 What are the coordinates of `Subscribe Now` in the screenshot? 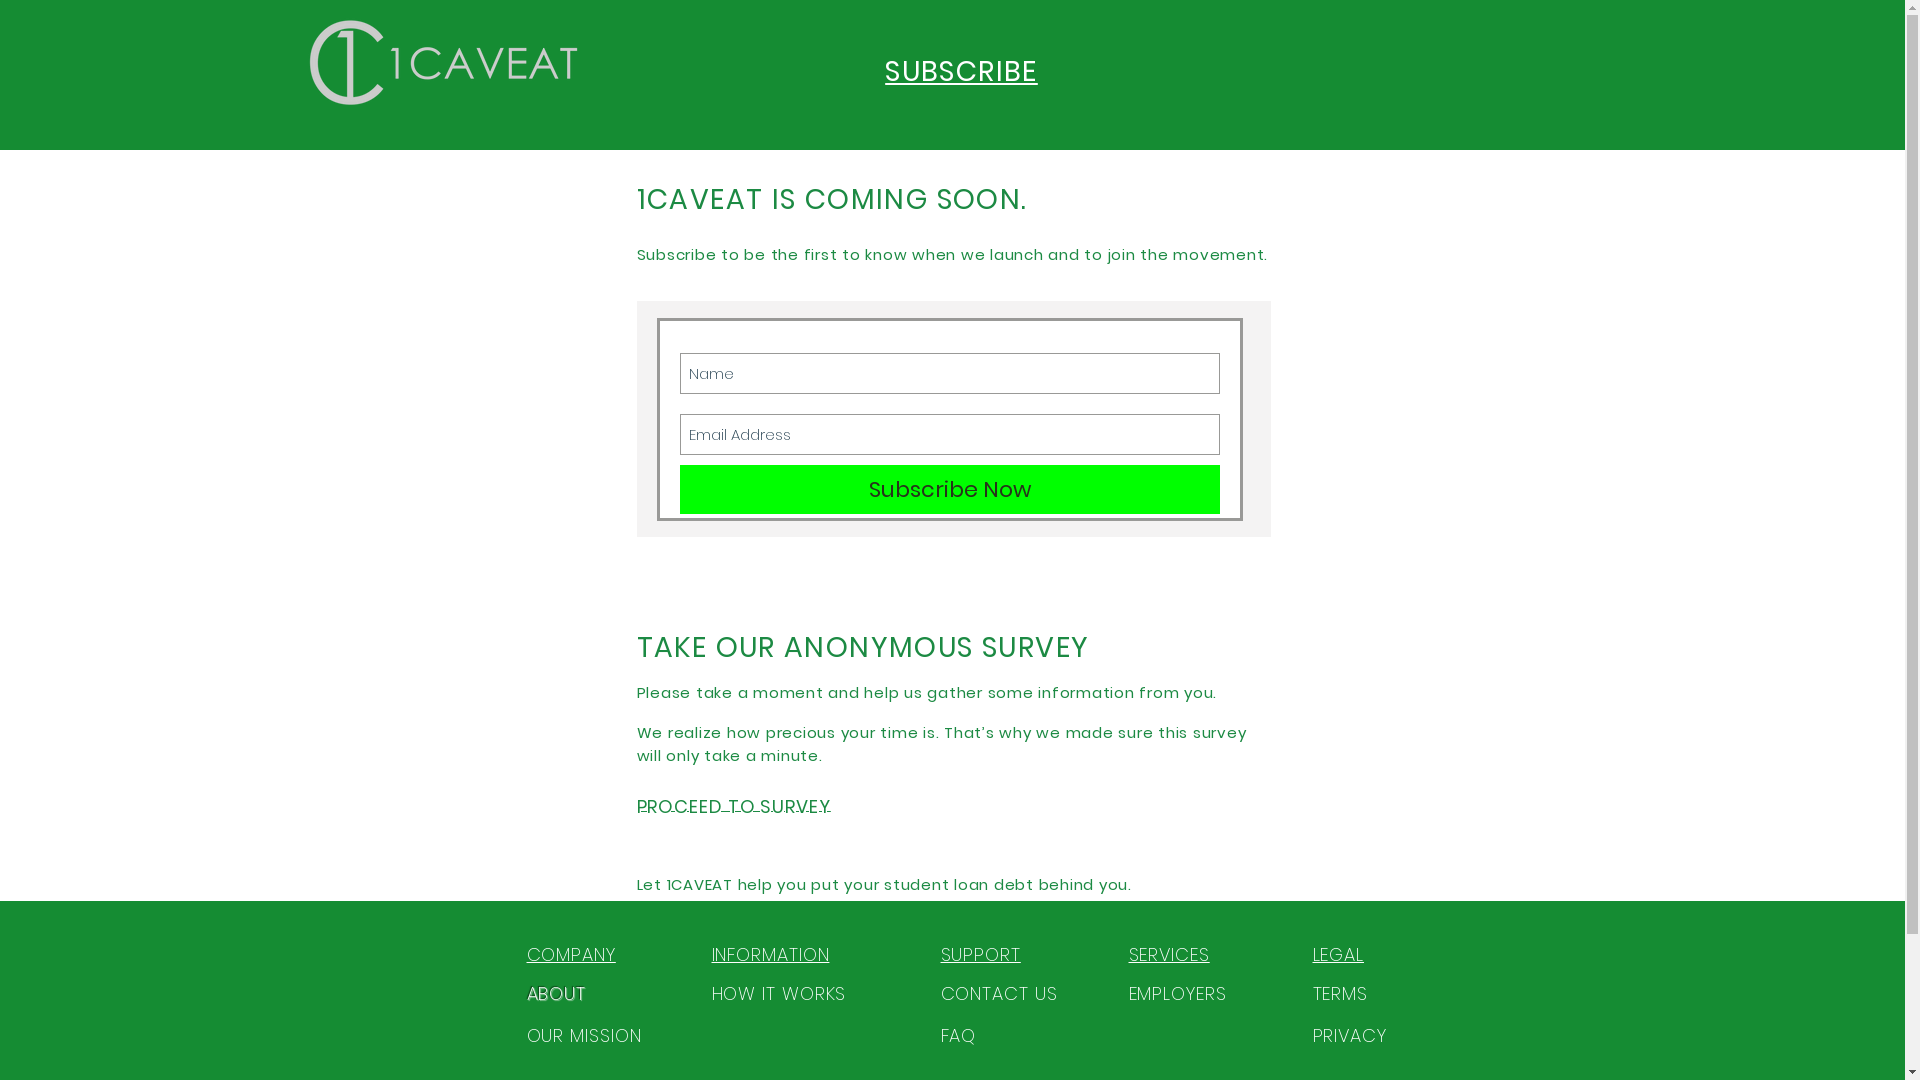 It's located at (950, 490).